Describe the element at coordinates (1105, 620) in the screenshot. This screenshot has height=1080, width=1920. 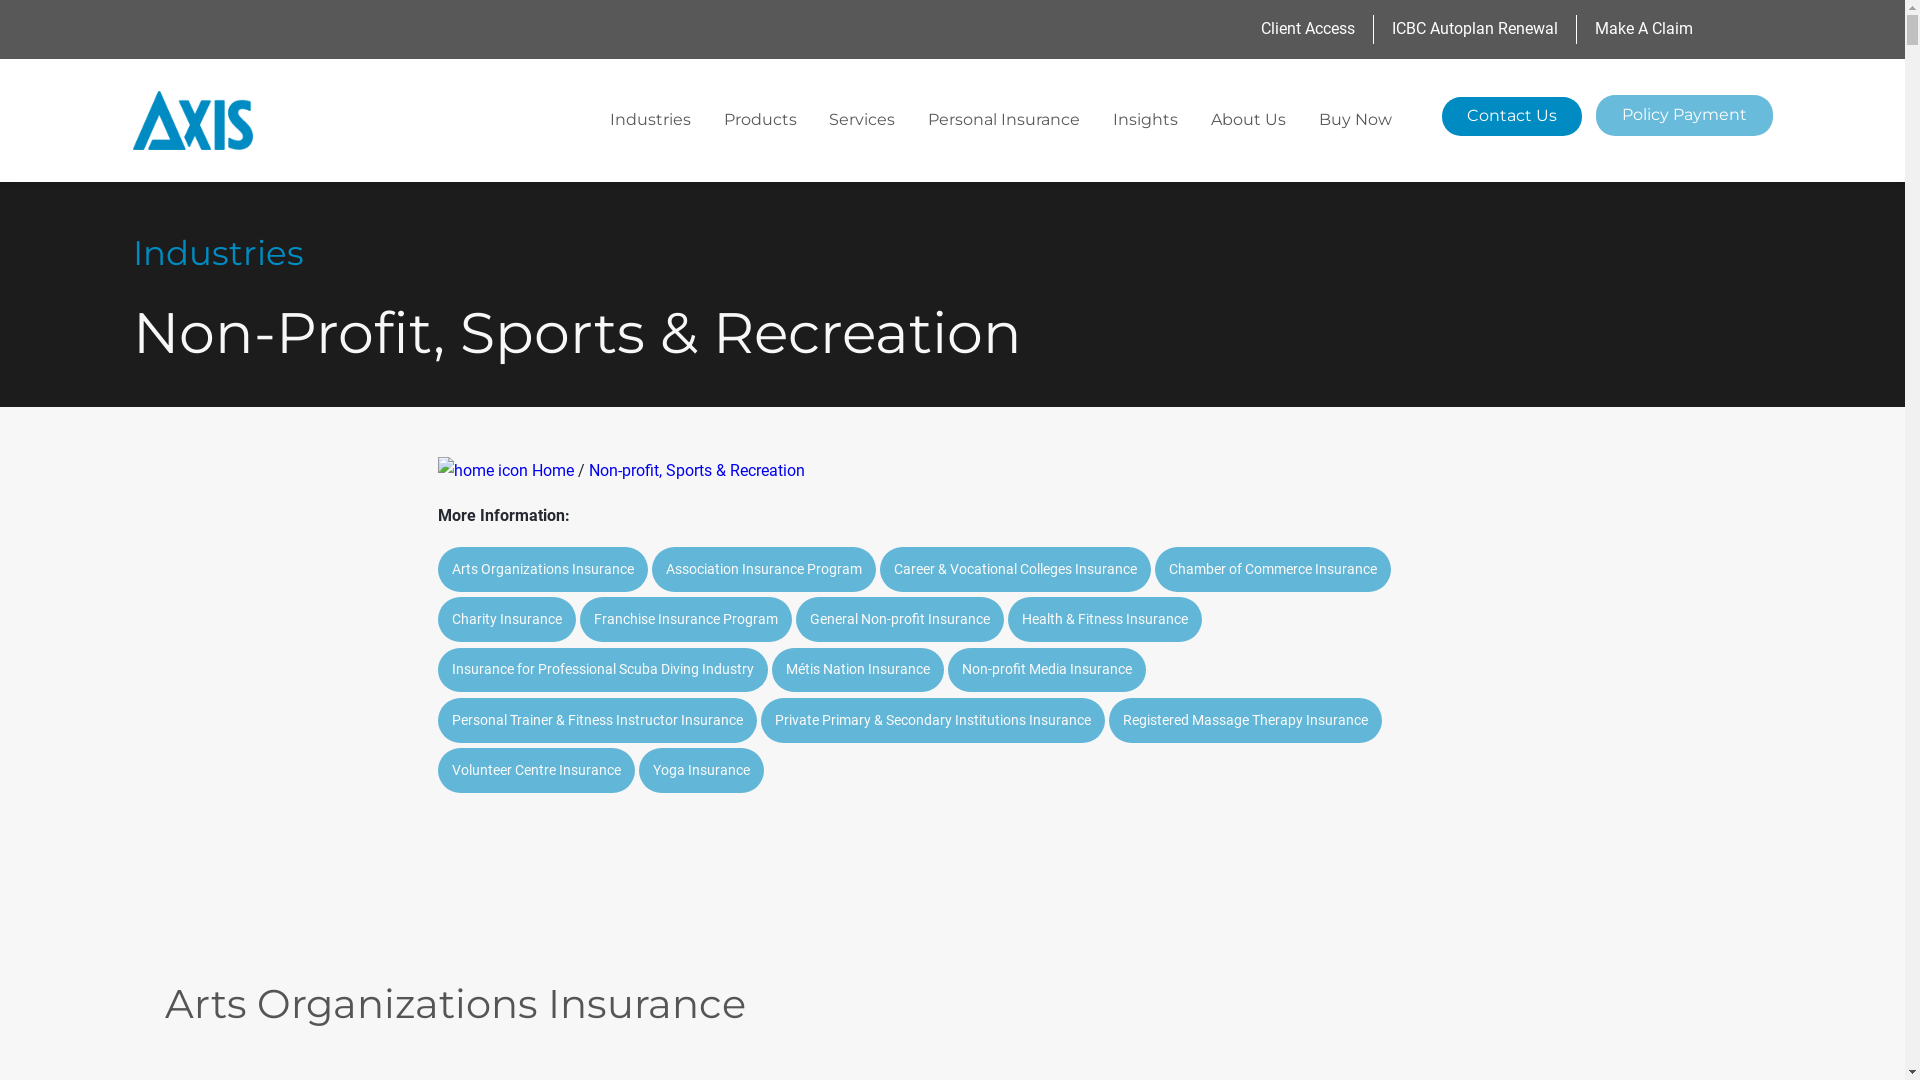
I see `Health & Fitness Insurance` at that location.